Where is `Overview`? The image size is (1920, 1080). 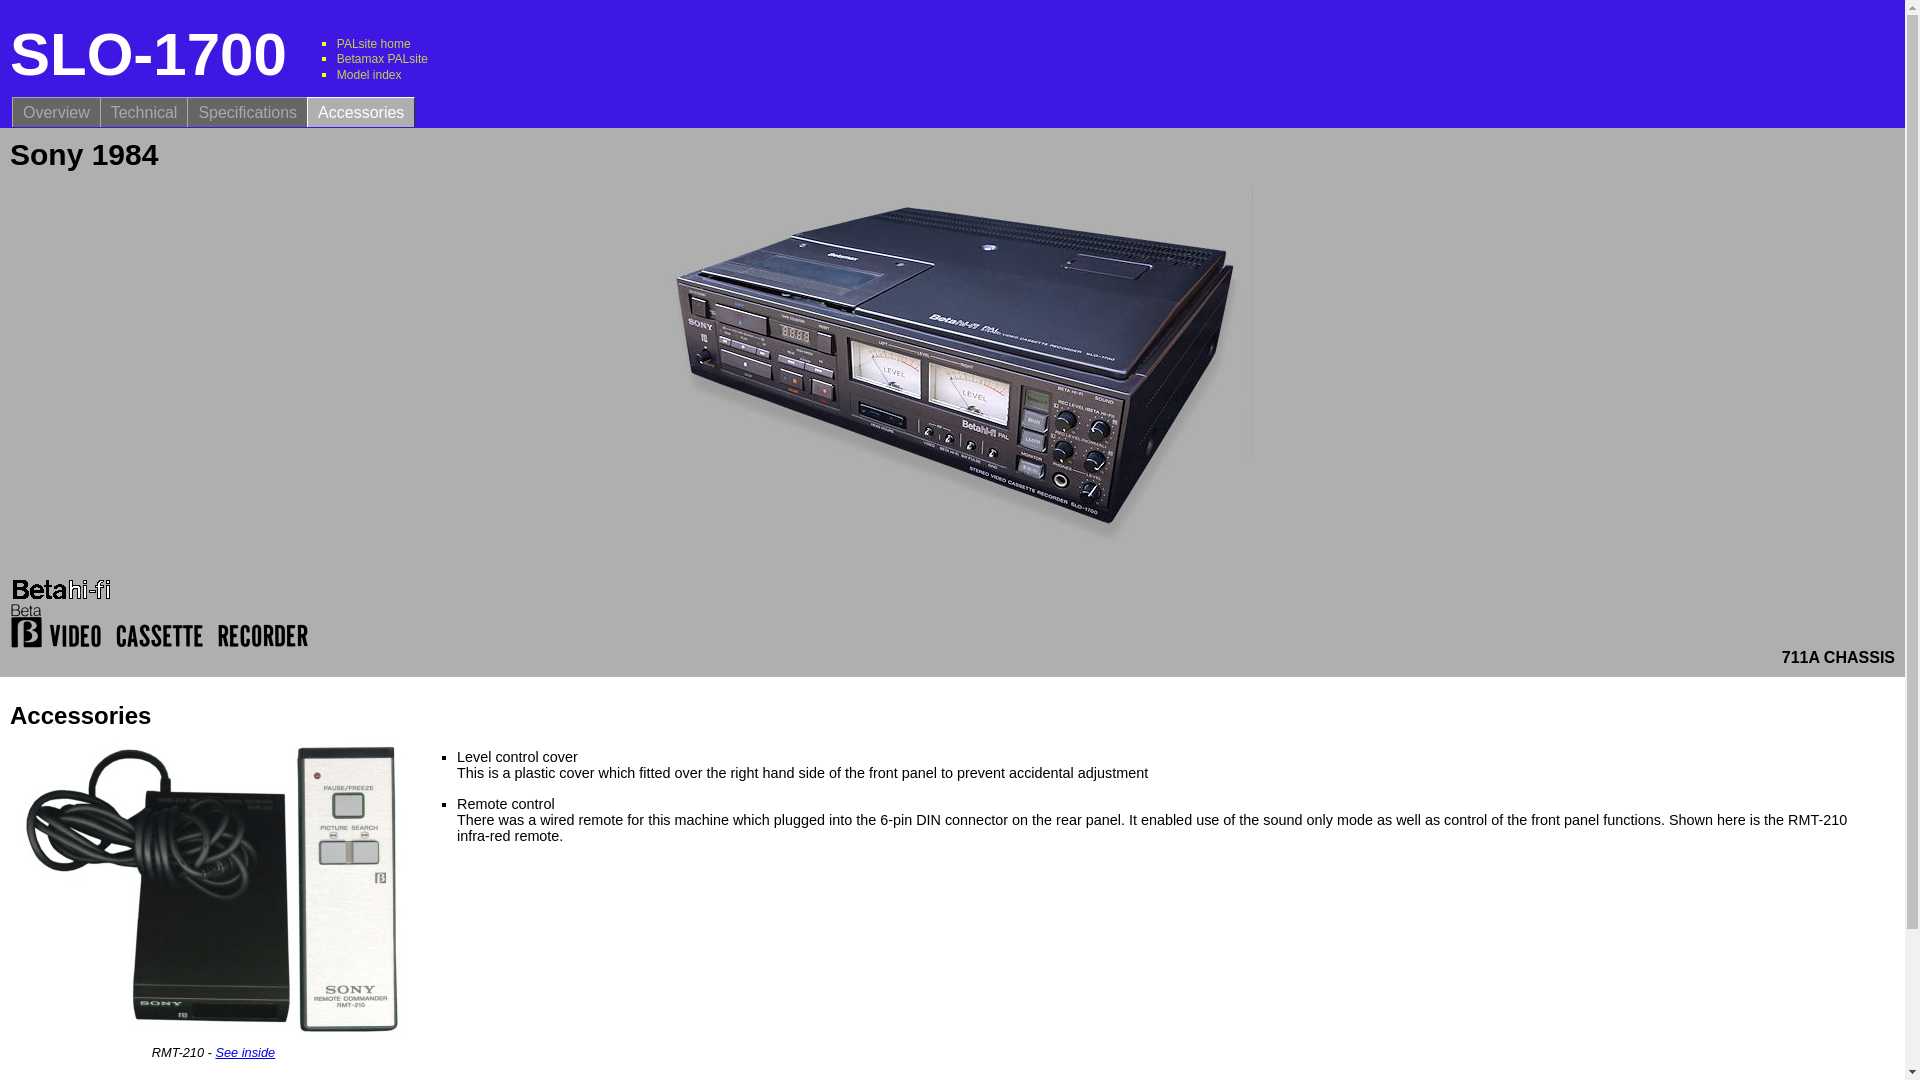 Overview is located at coordinates (56, 112).